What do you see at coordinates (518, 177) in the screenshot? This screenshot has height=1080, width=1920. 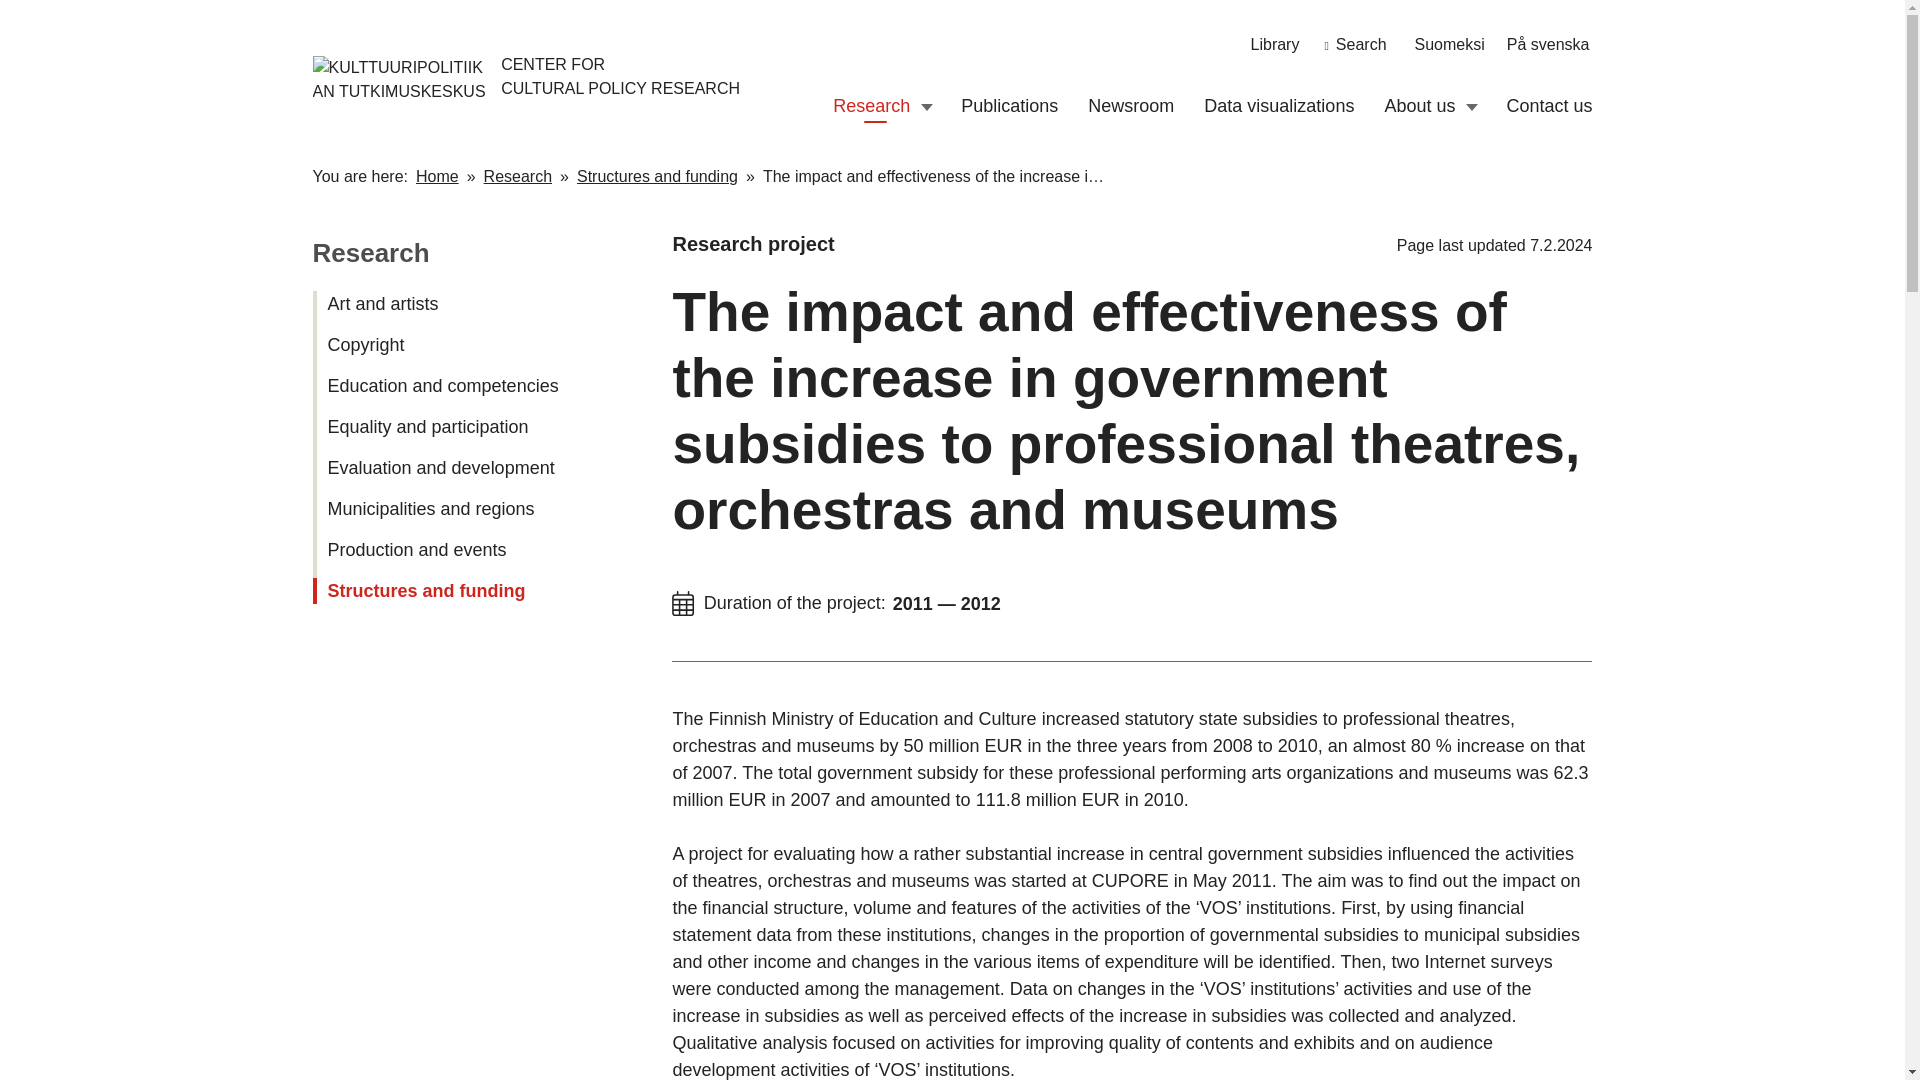 I see `Research` at bounding box center [518, 177].